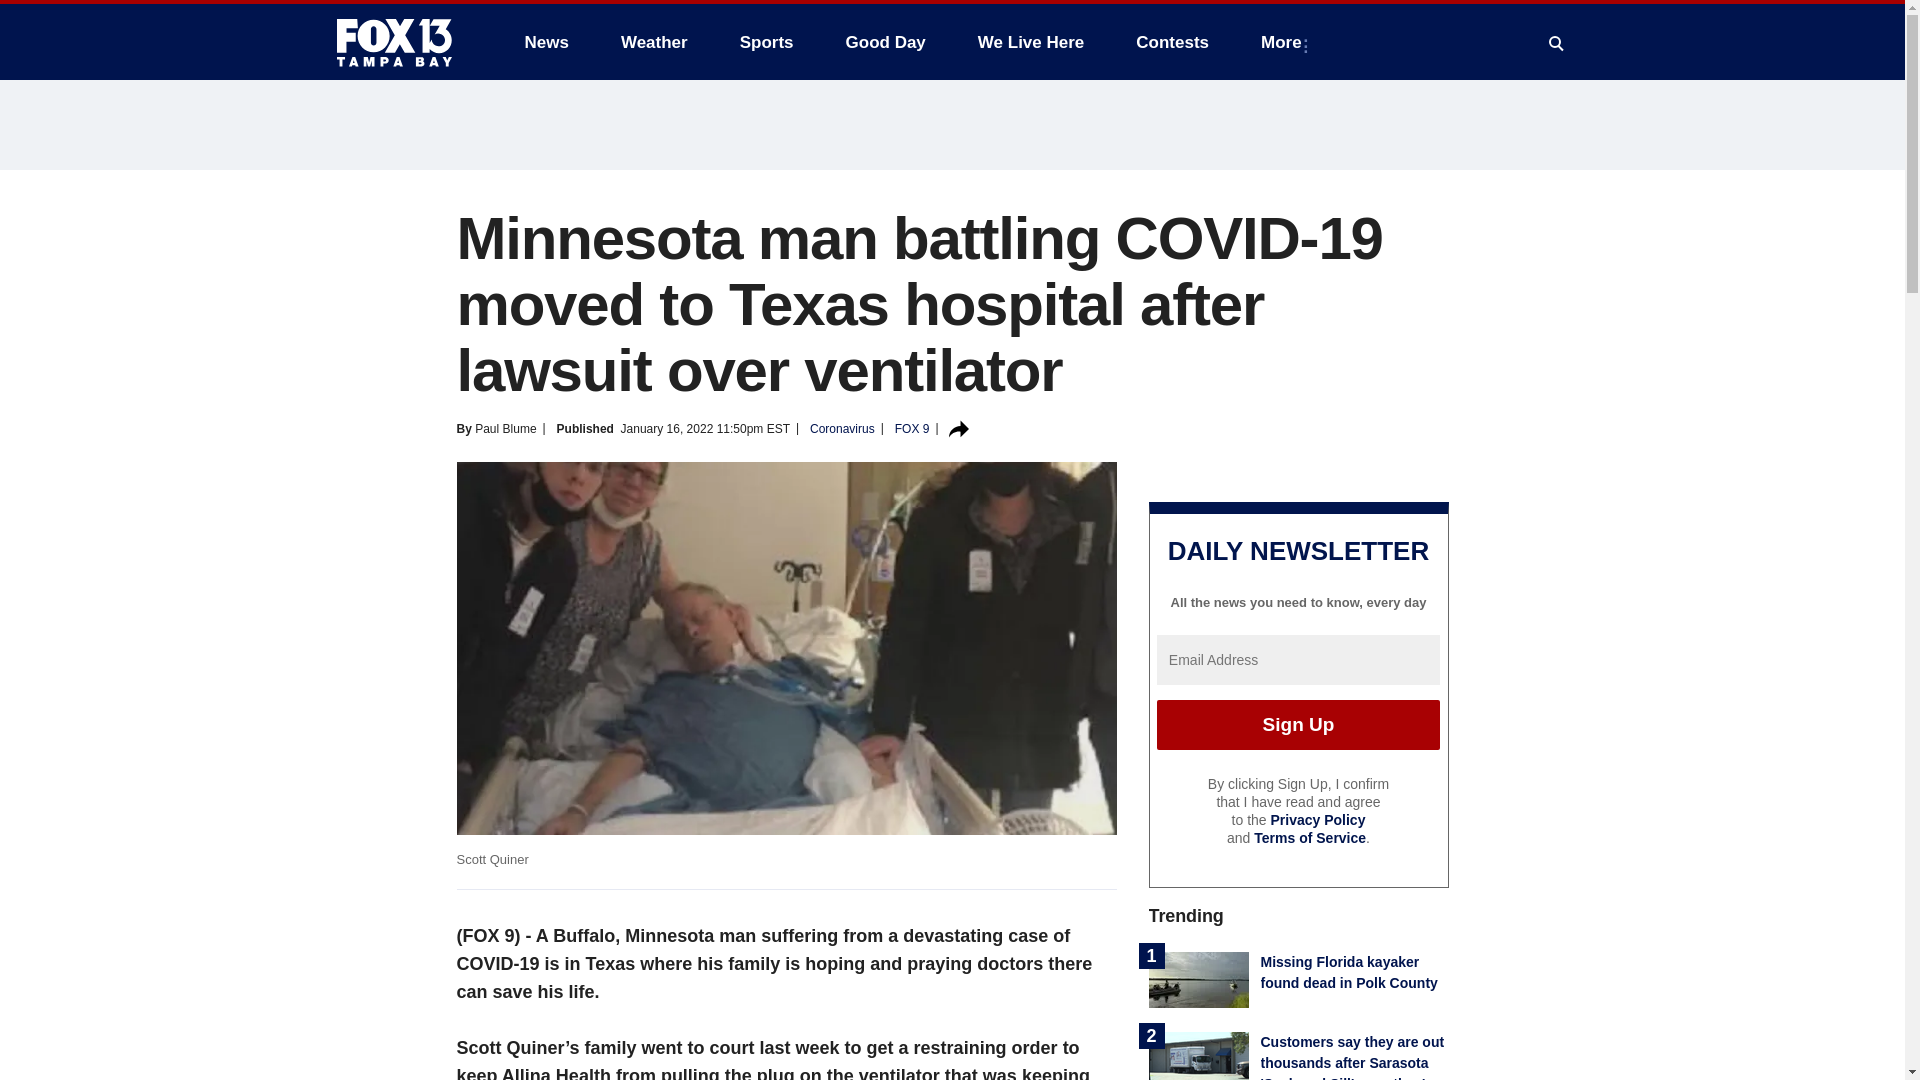 This screenshot has width=1920, height=1080. I want to click on Contests, so click(1172, 42).